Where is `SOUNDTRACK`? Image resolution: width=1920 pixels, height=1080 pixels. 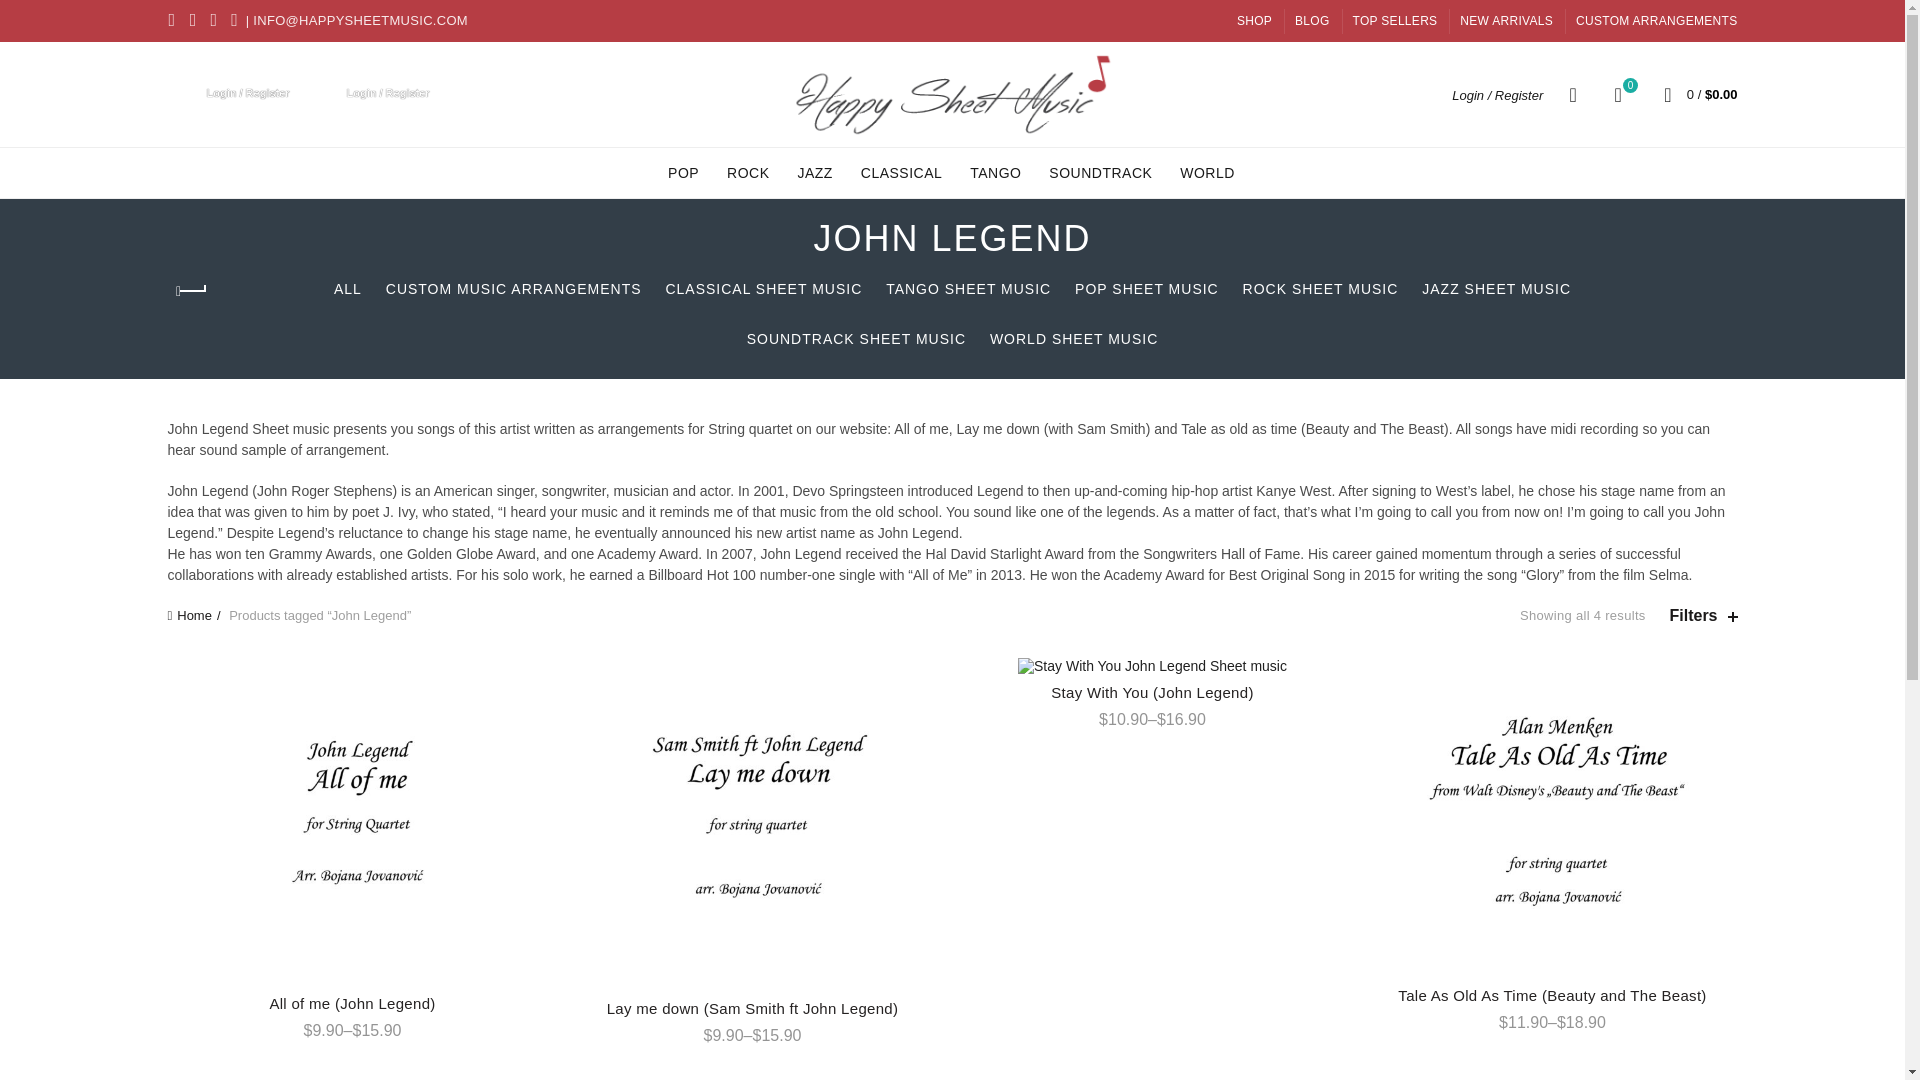 SOUNDTRACK is located at coordinates (1656, 20).